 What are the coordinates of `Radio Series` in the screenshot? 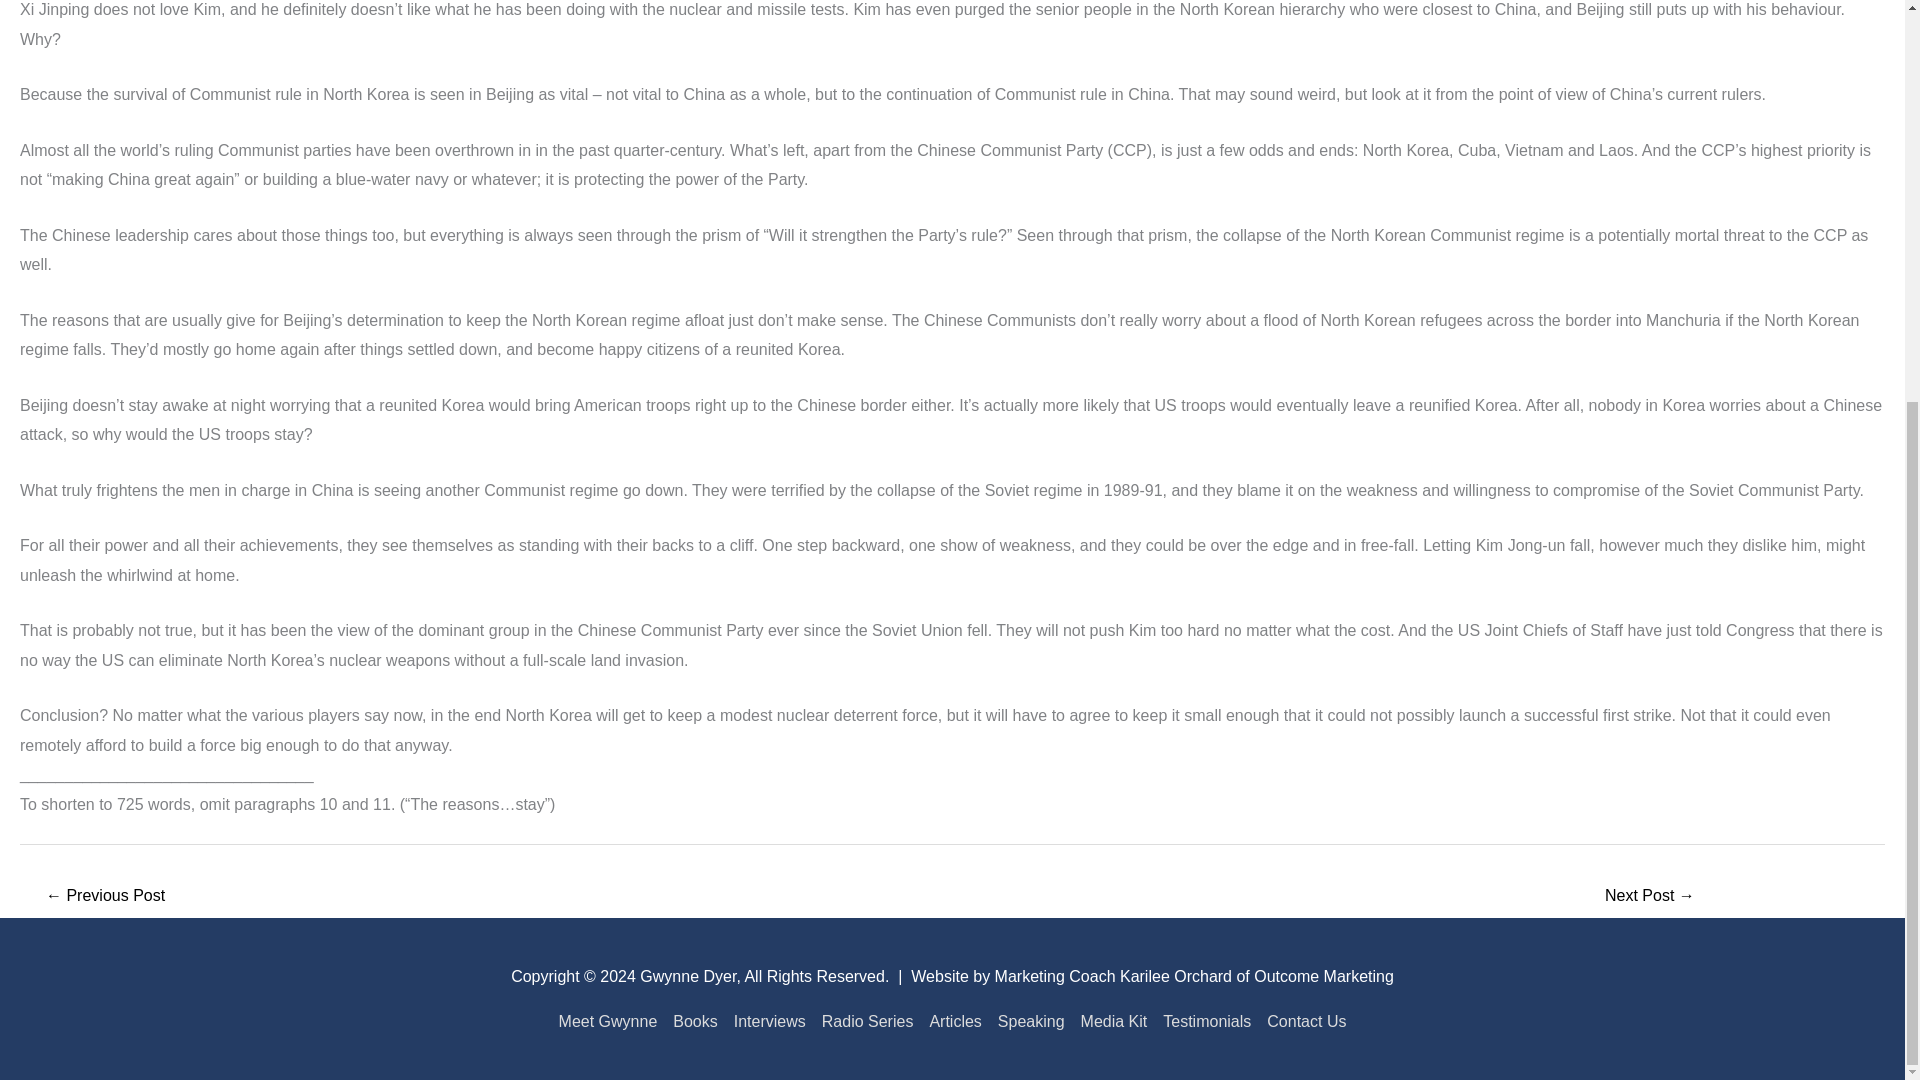 It's located at (868, 1022).